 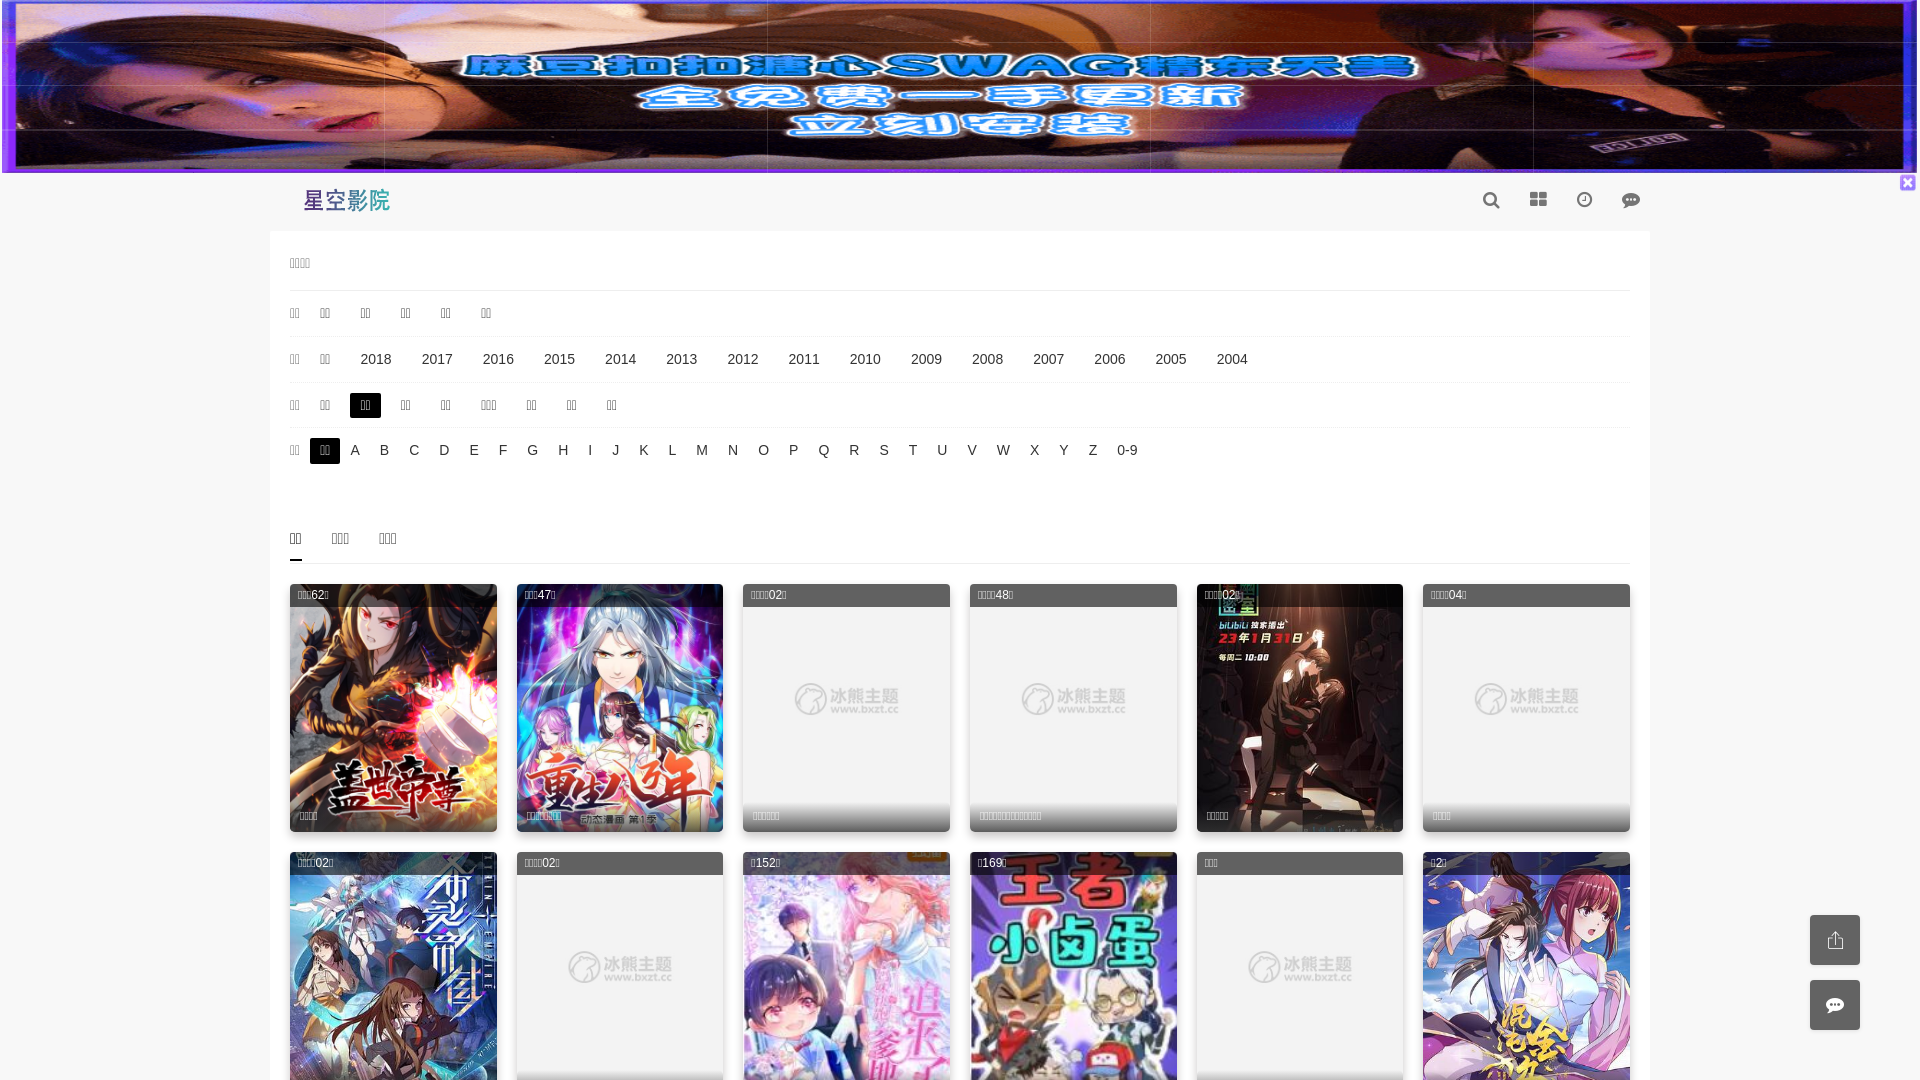 I want to click on 2009, so click(x=926, y=360).